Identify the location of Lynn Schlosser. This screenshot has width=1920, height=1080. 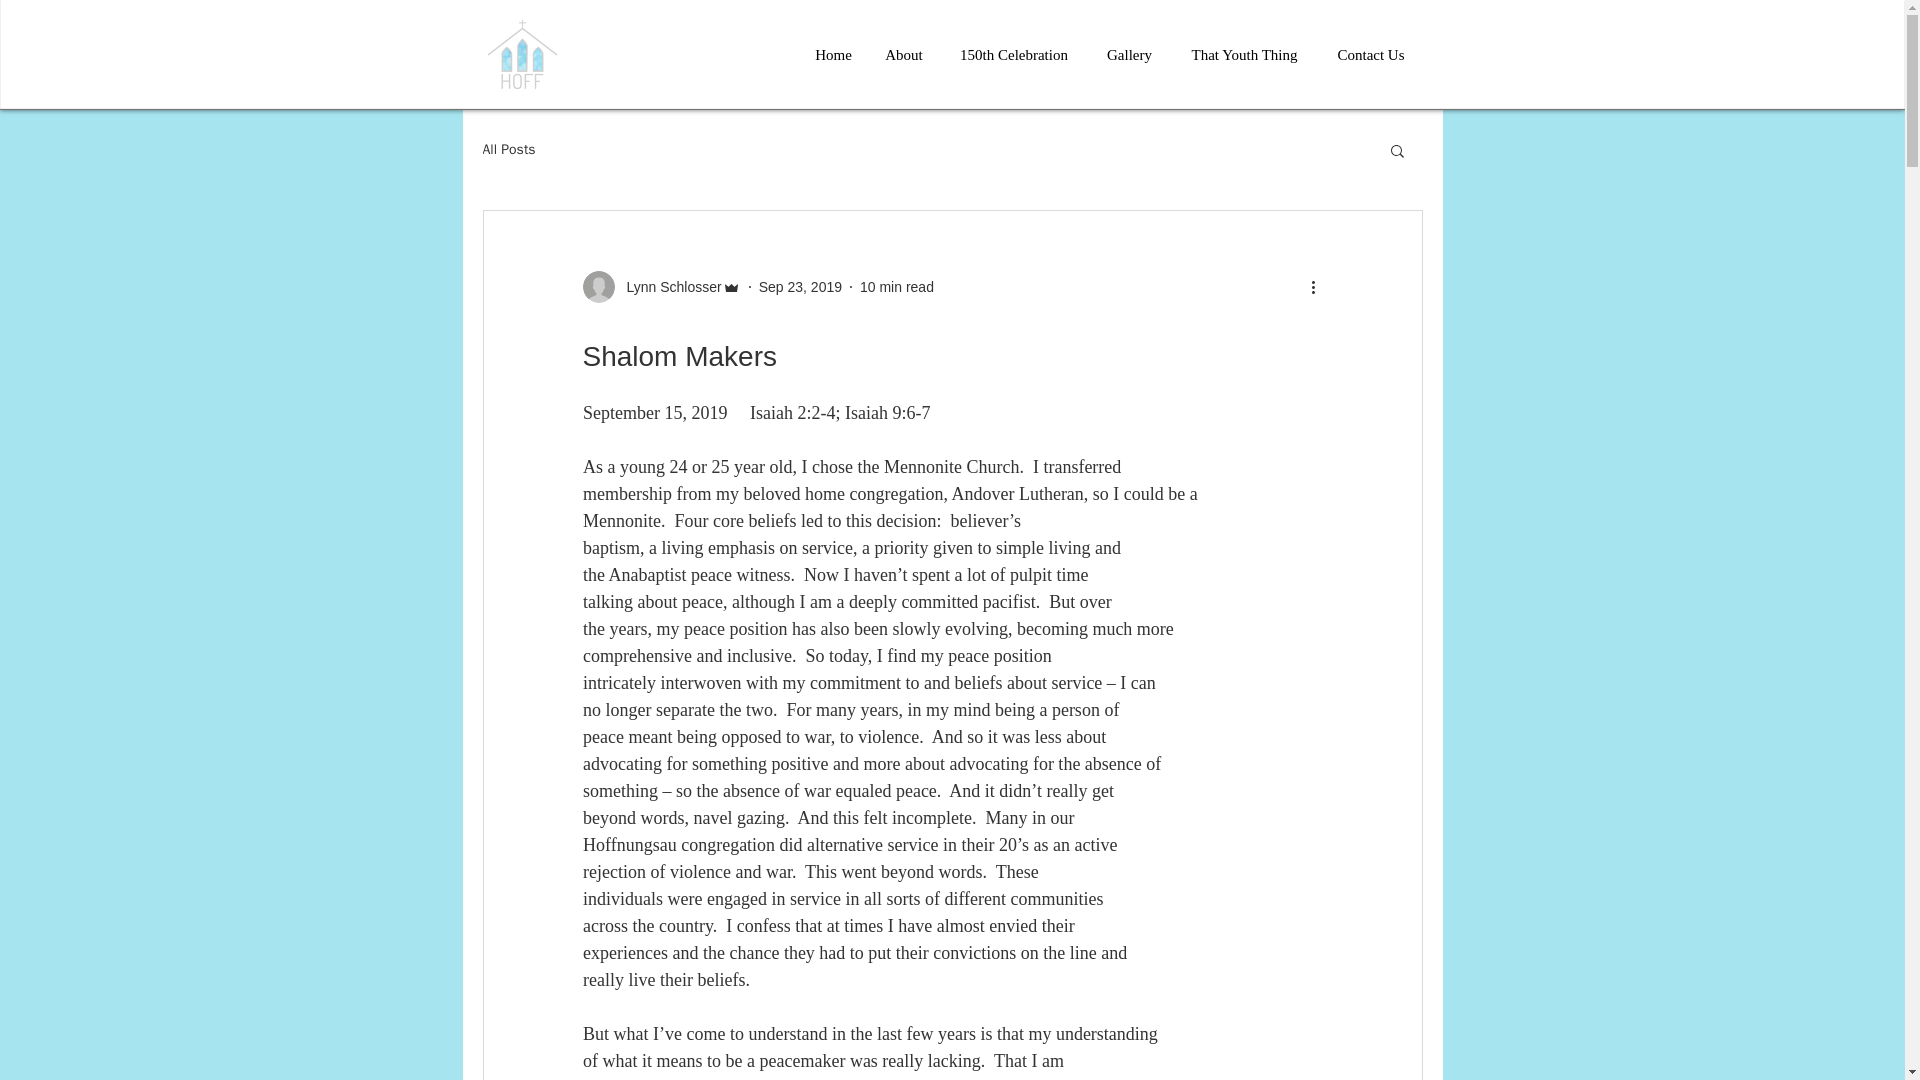
(660, 287).